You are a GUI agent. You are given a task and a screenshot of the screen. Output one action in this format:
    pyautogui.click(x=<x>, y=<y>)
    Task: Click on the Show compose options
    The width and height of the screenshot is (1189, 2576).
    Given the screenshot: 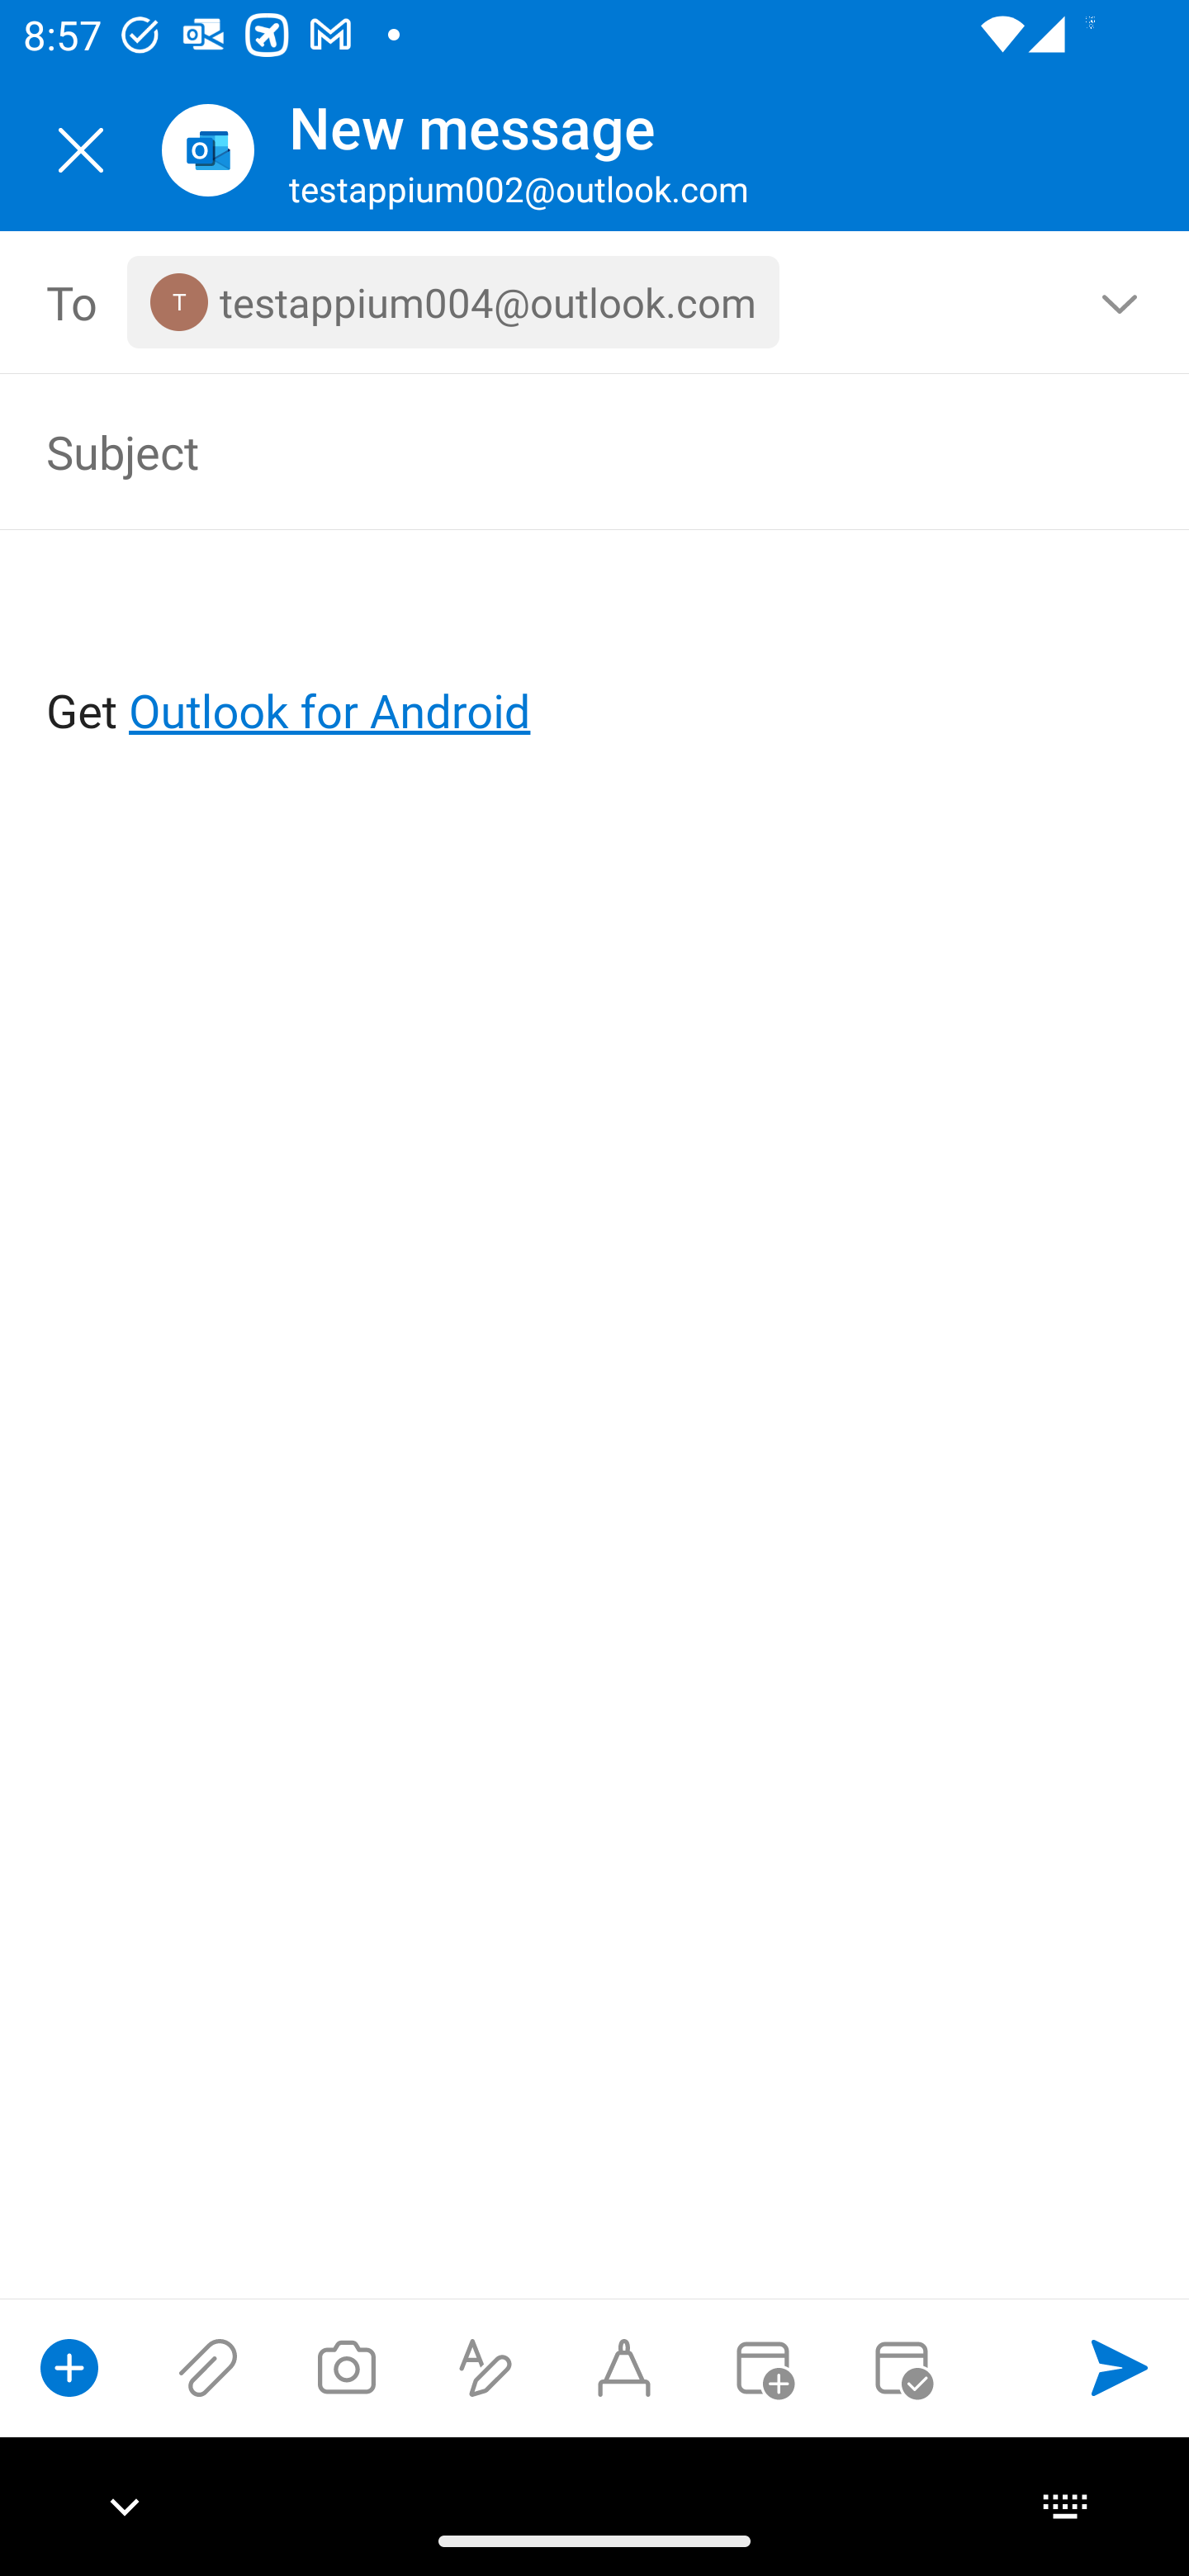 What is the action you would take?
    pyautogui.click(x=69, y=2367)
    